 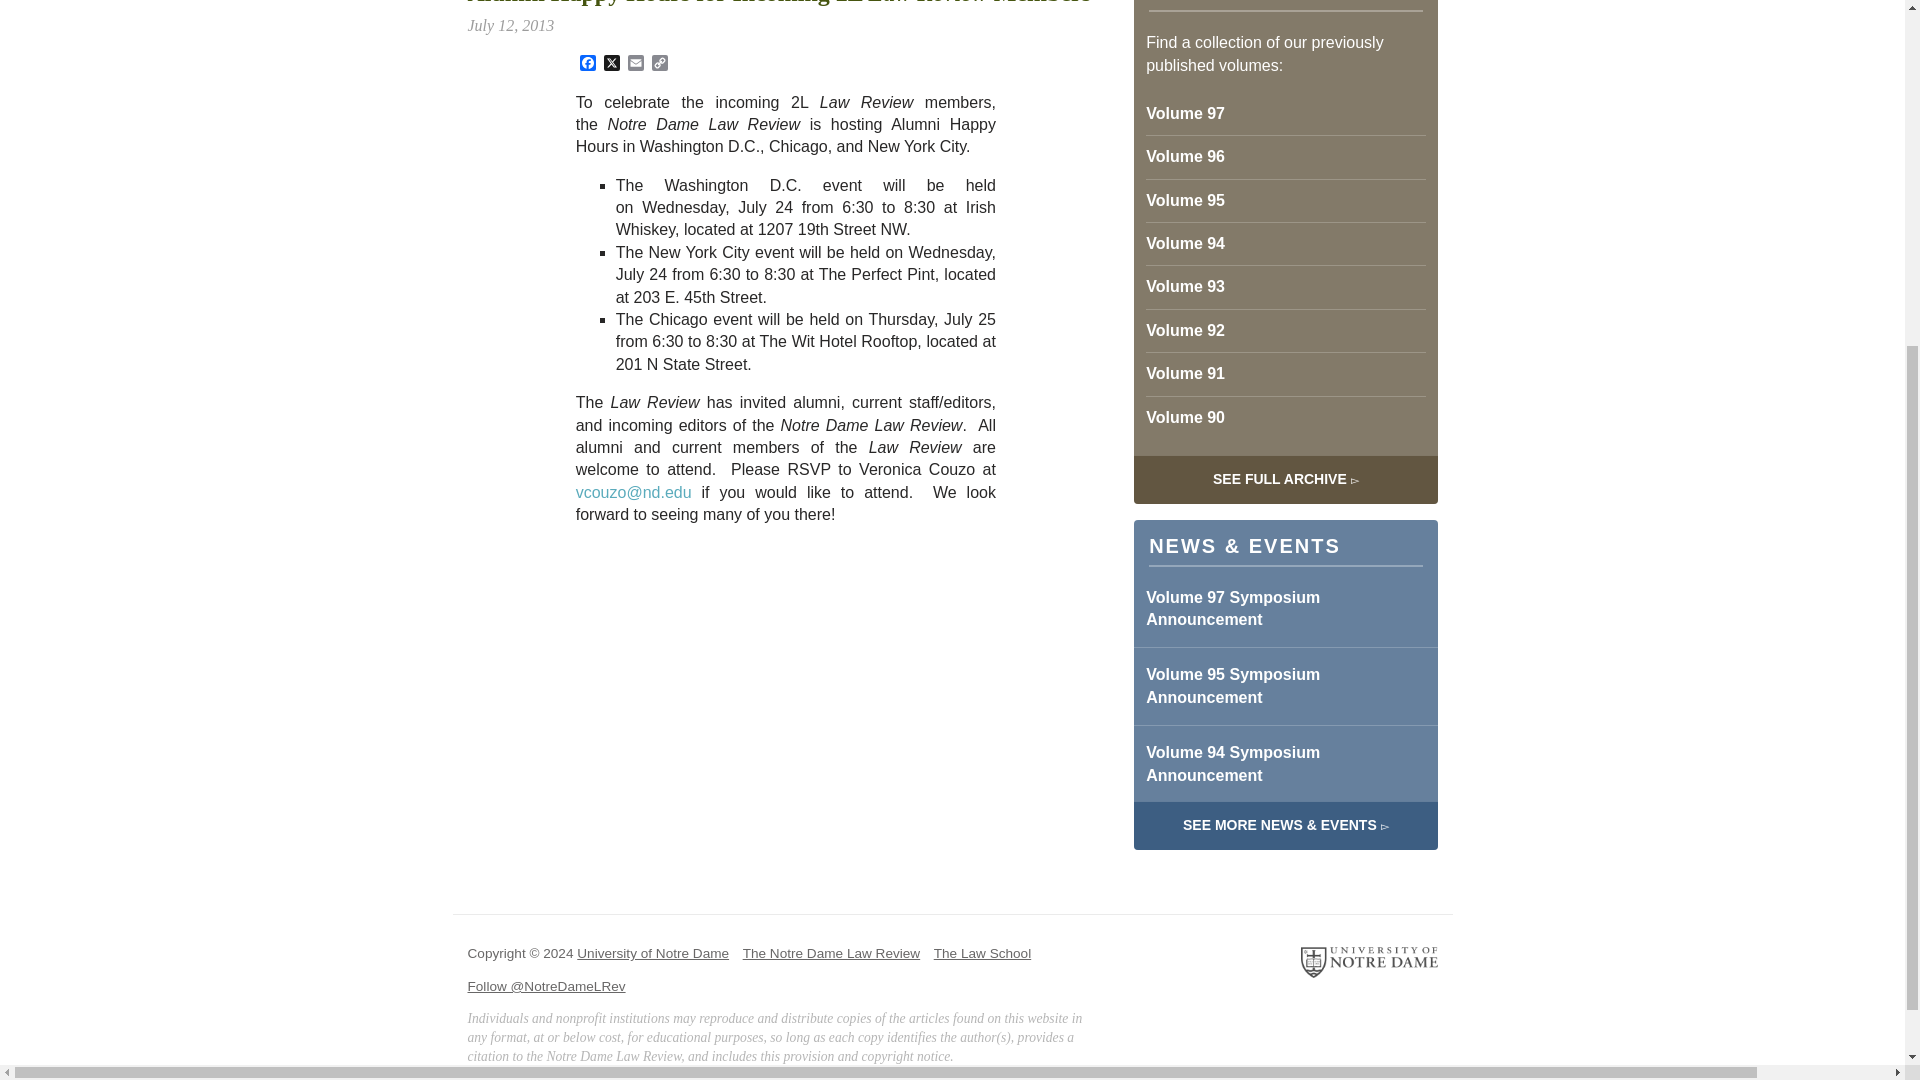 What do you see at coordinates (636, 64) in the screenshot?
I see `Email` at bounding box center [636, 64].